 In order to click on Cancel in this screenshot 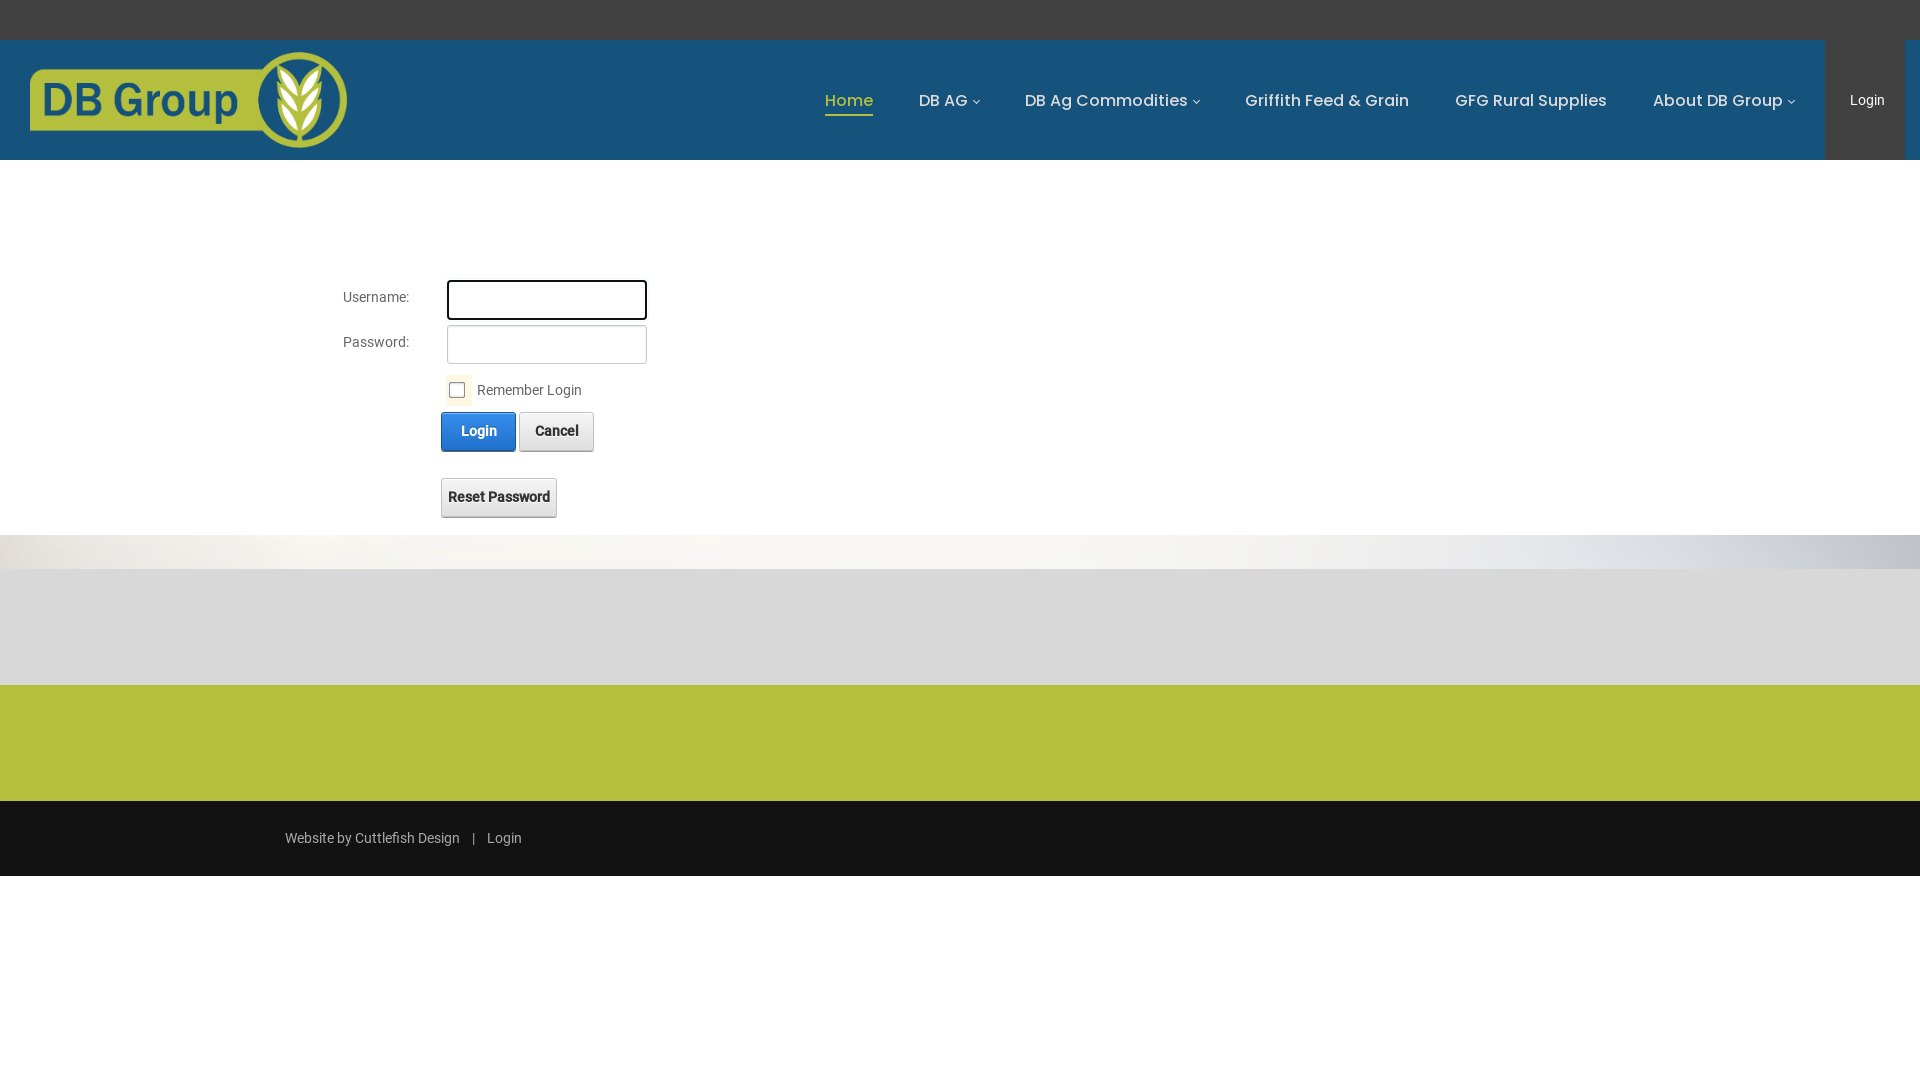, I will do `click(556, 432)`.